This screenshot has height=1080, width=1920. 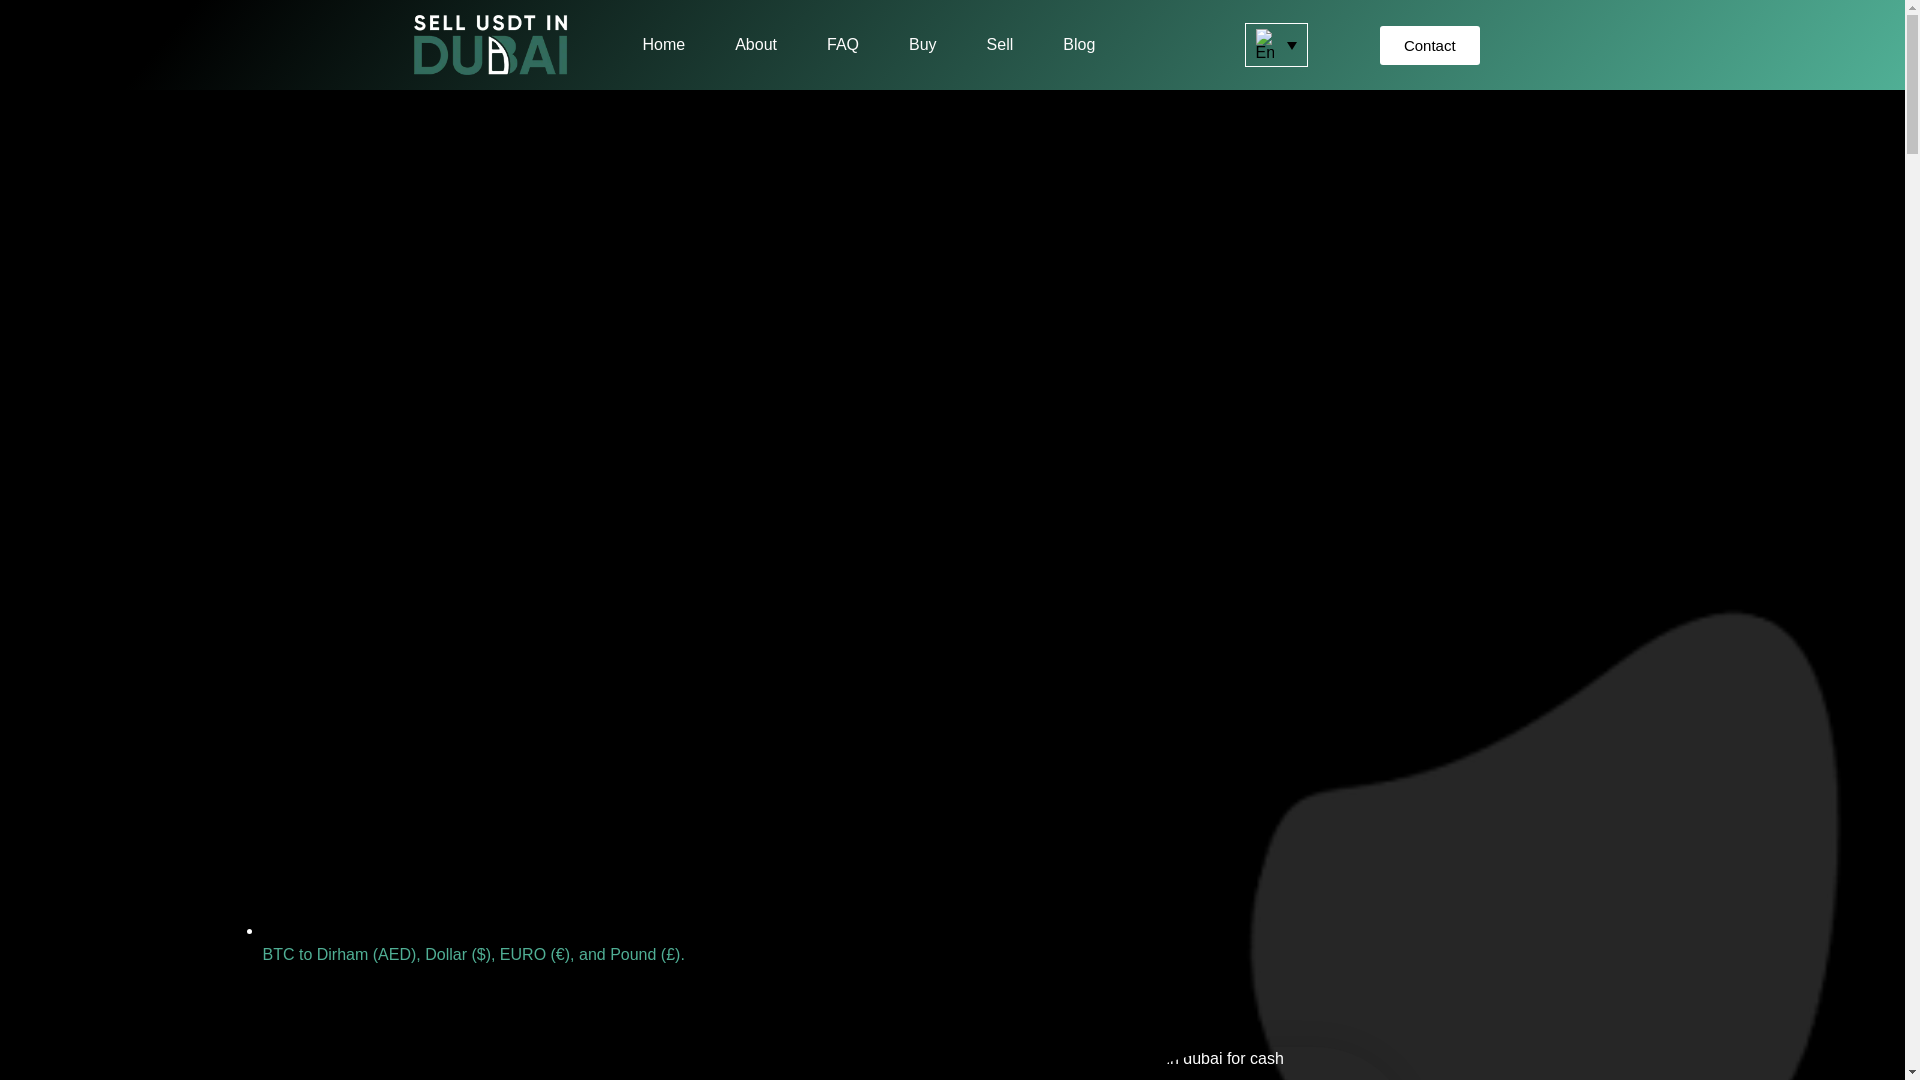 I want to click on Blog, so click(x=1078, y=44).